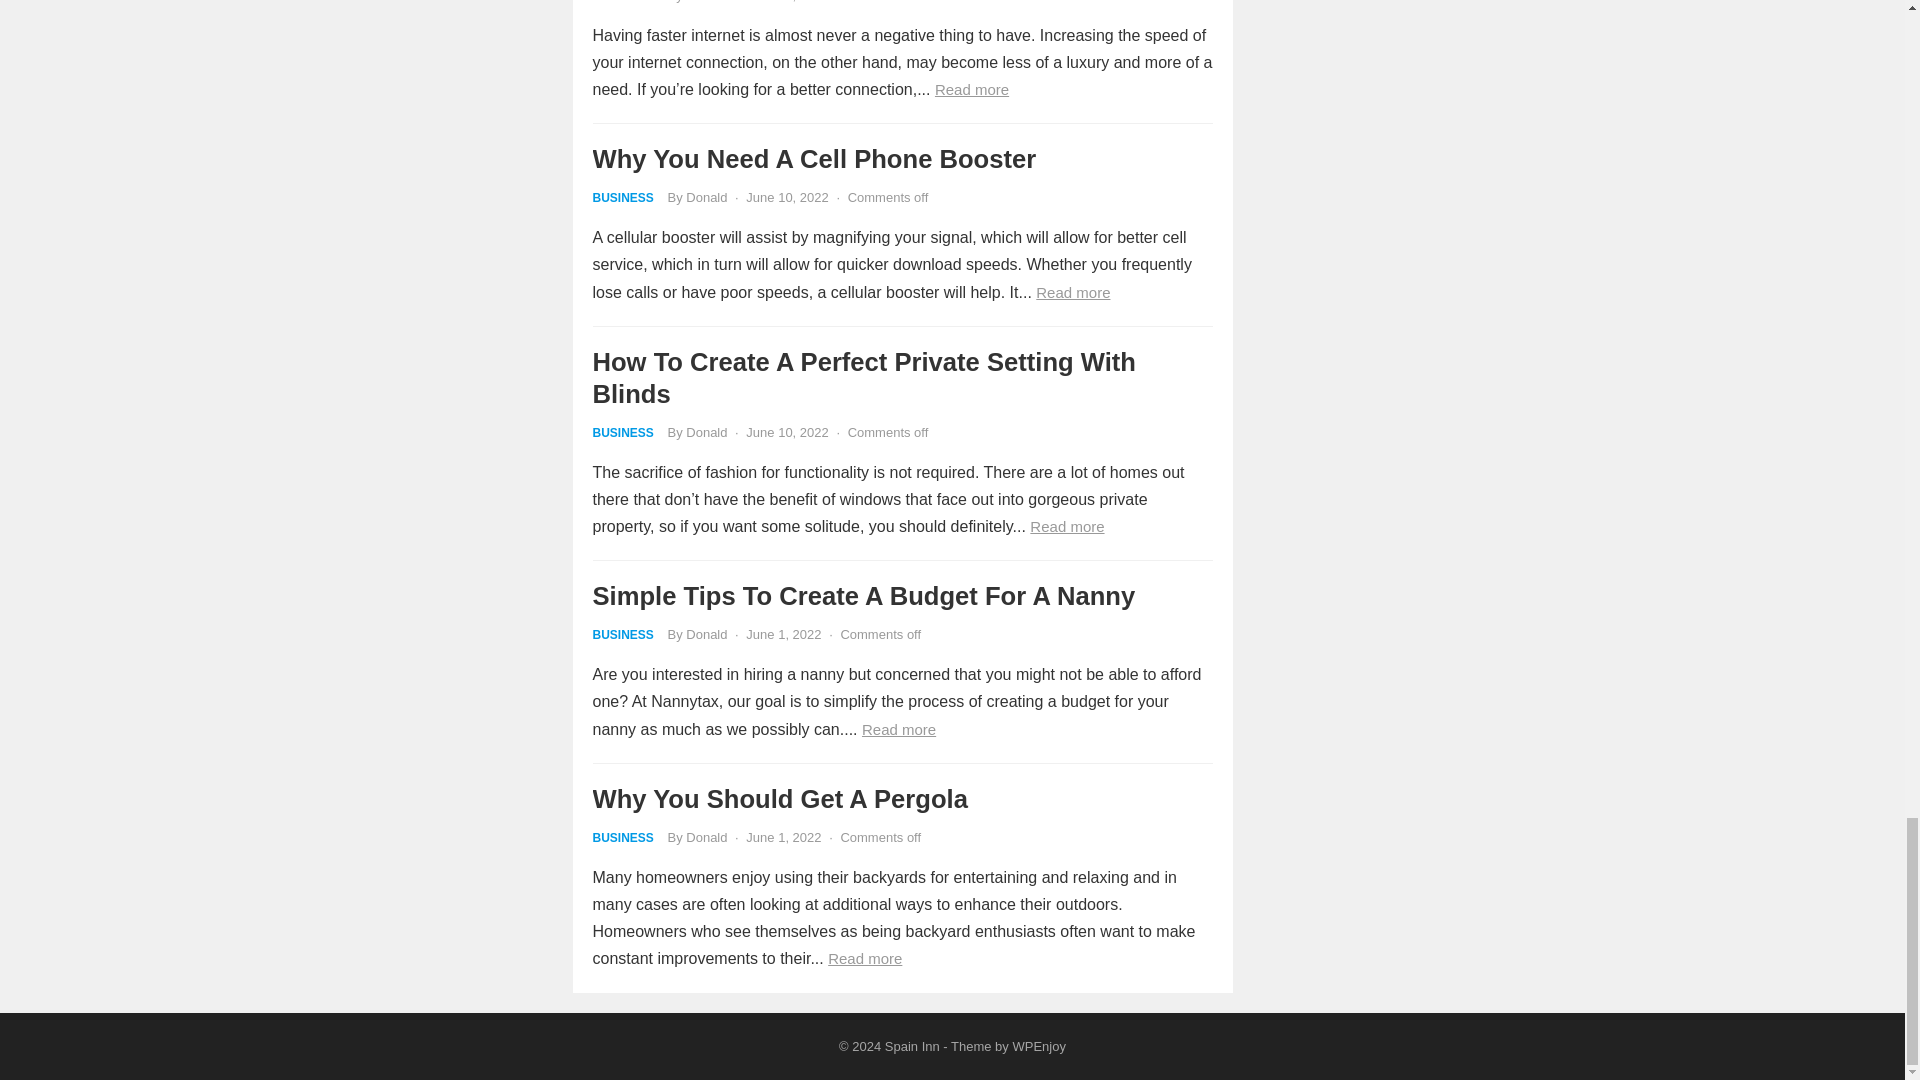 The height and width of the screenshot is (1080, 1920). Describe the element at coordinates (706, 837) in the screenshot. I see `Posts by Donald` at that location.